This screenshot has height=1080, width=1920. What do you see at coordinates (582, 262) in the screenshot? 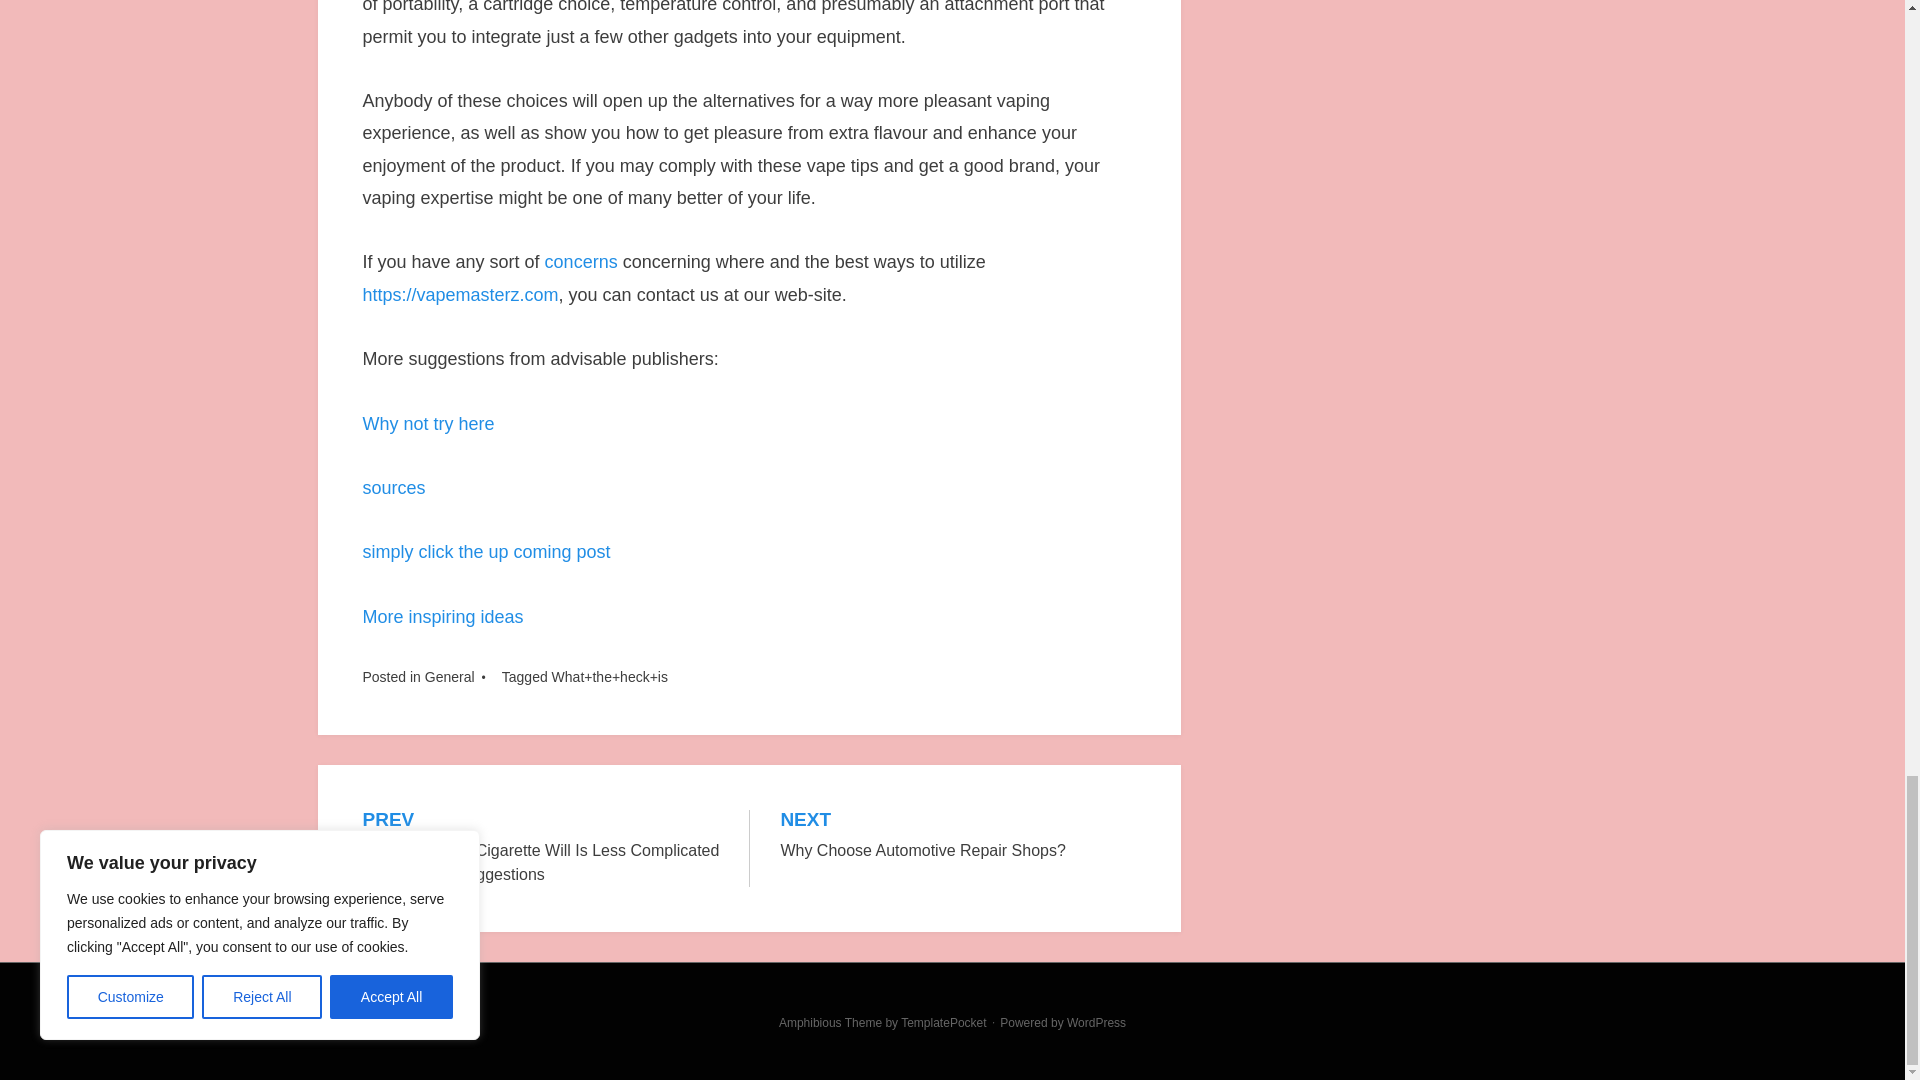
I see `simply click the up coming post` at bounding box center [582, 262].